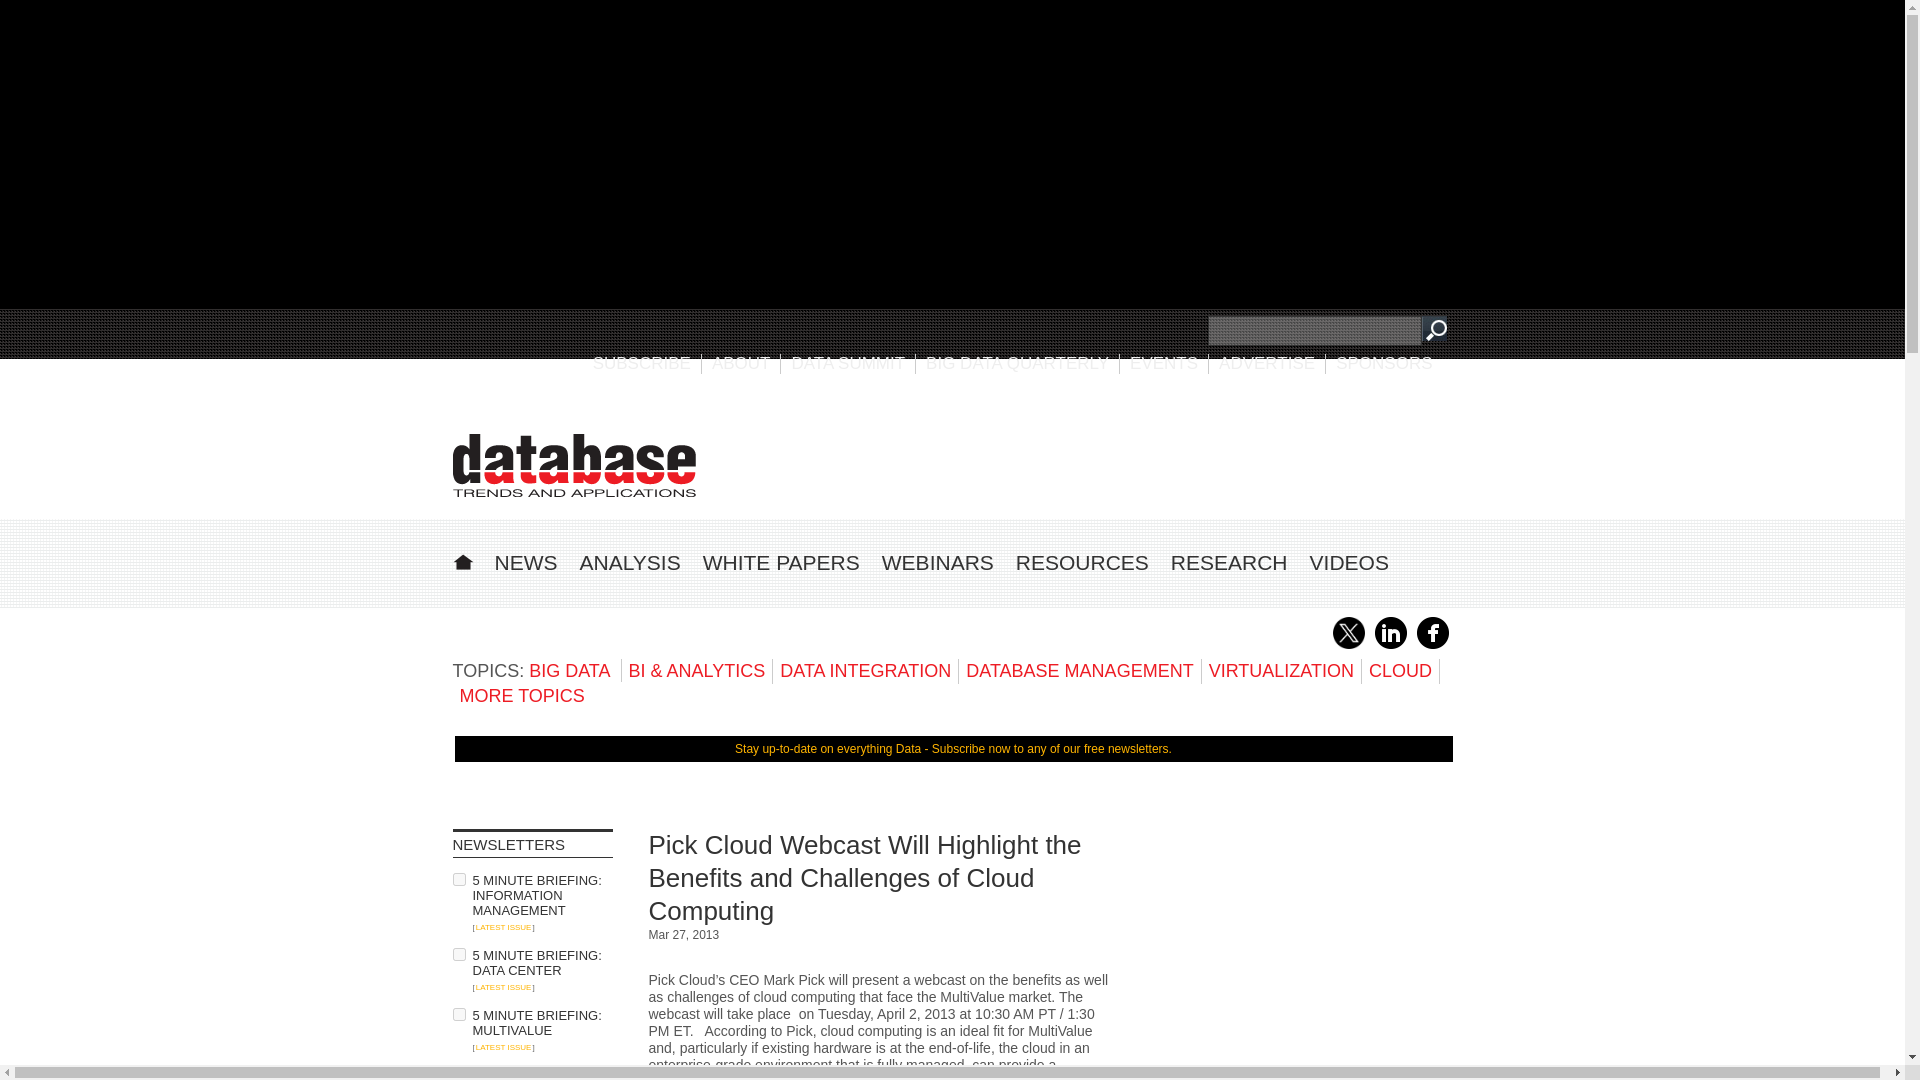  What do you see at coordinates (630, 562) in the screenshot?
I see `ANALYSIS` at bounding box center [630, 562].